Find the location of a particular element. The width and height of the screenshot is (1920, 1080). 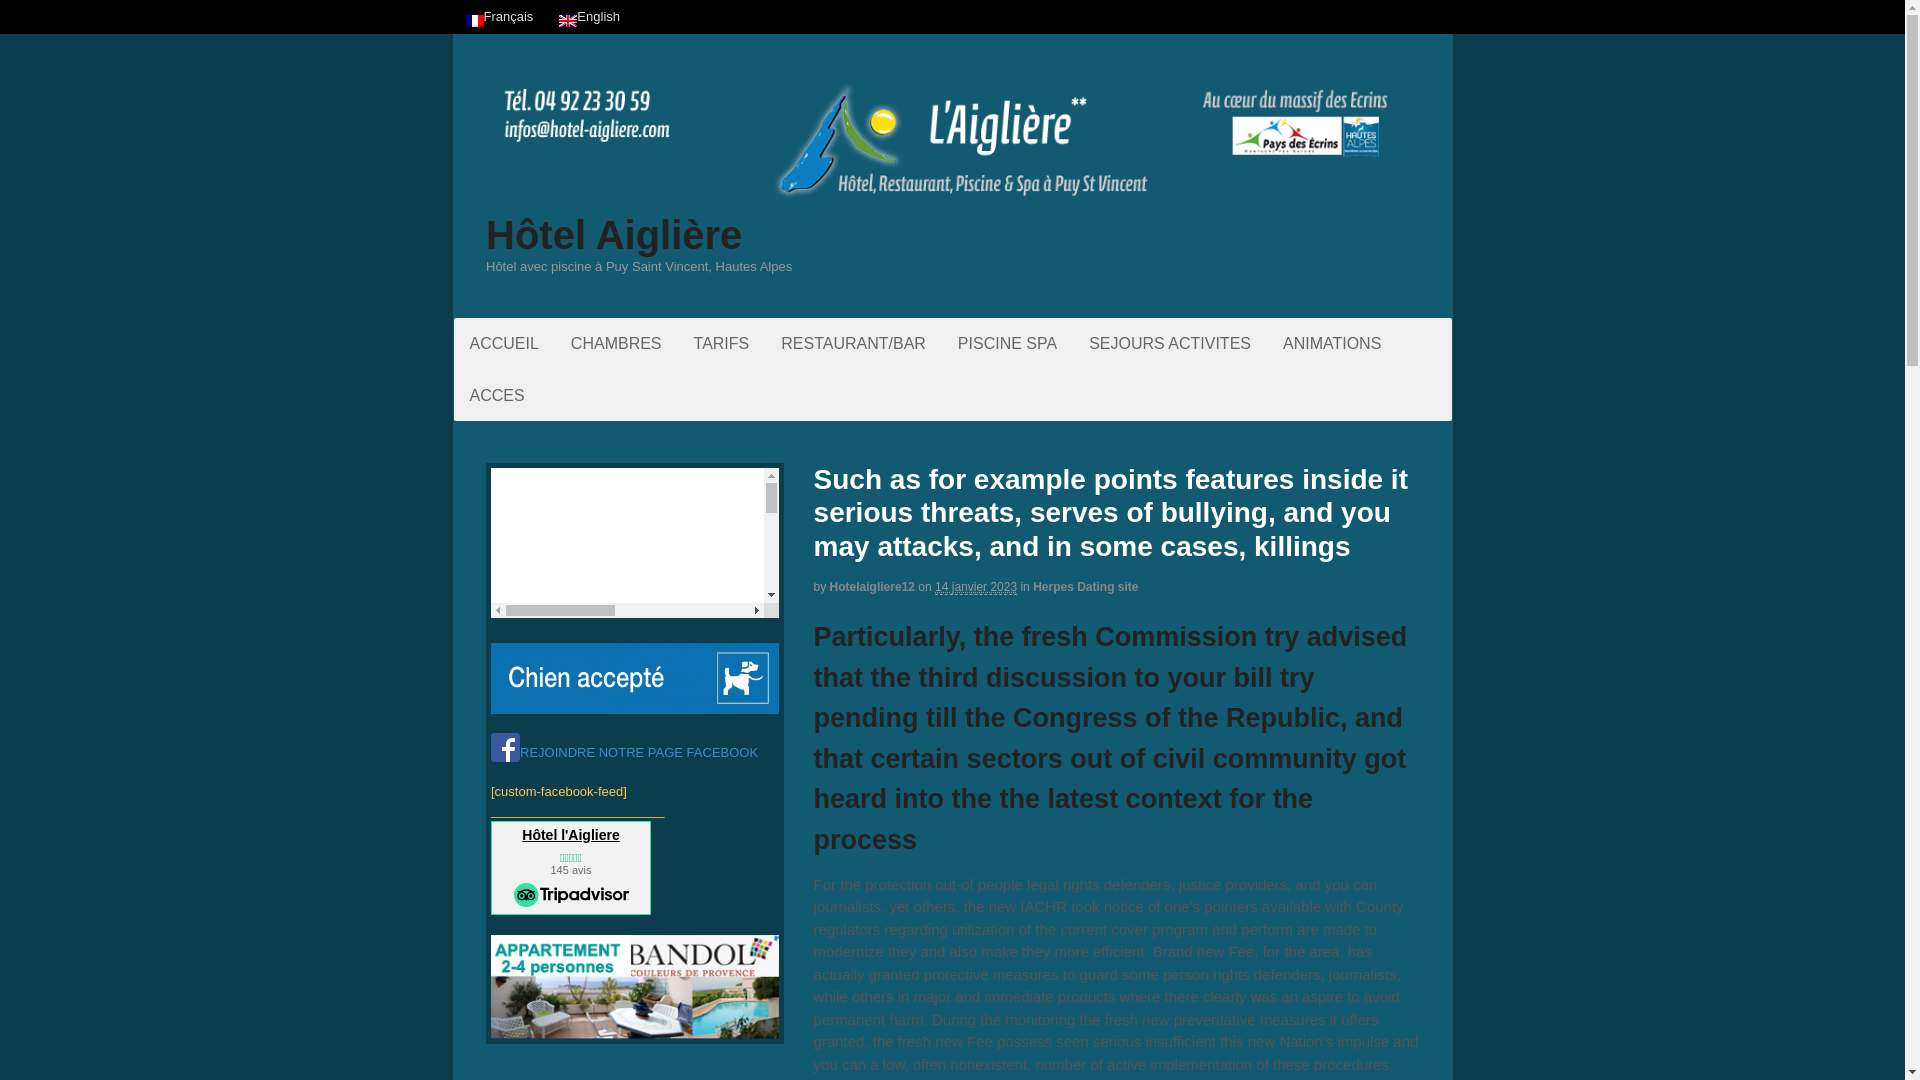

CHAMBRES is located at coordinates (616, 343).